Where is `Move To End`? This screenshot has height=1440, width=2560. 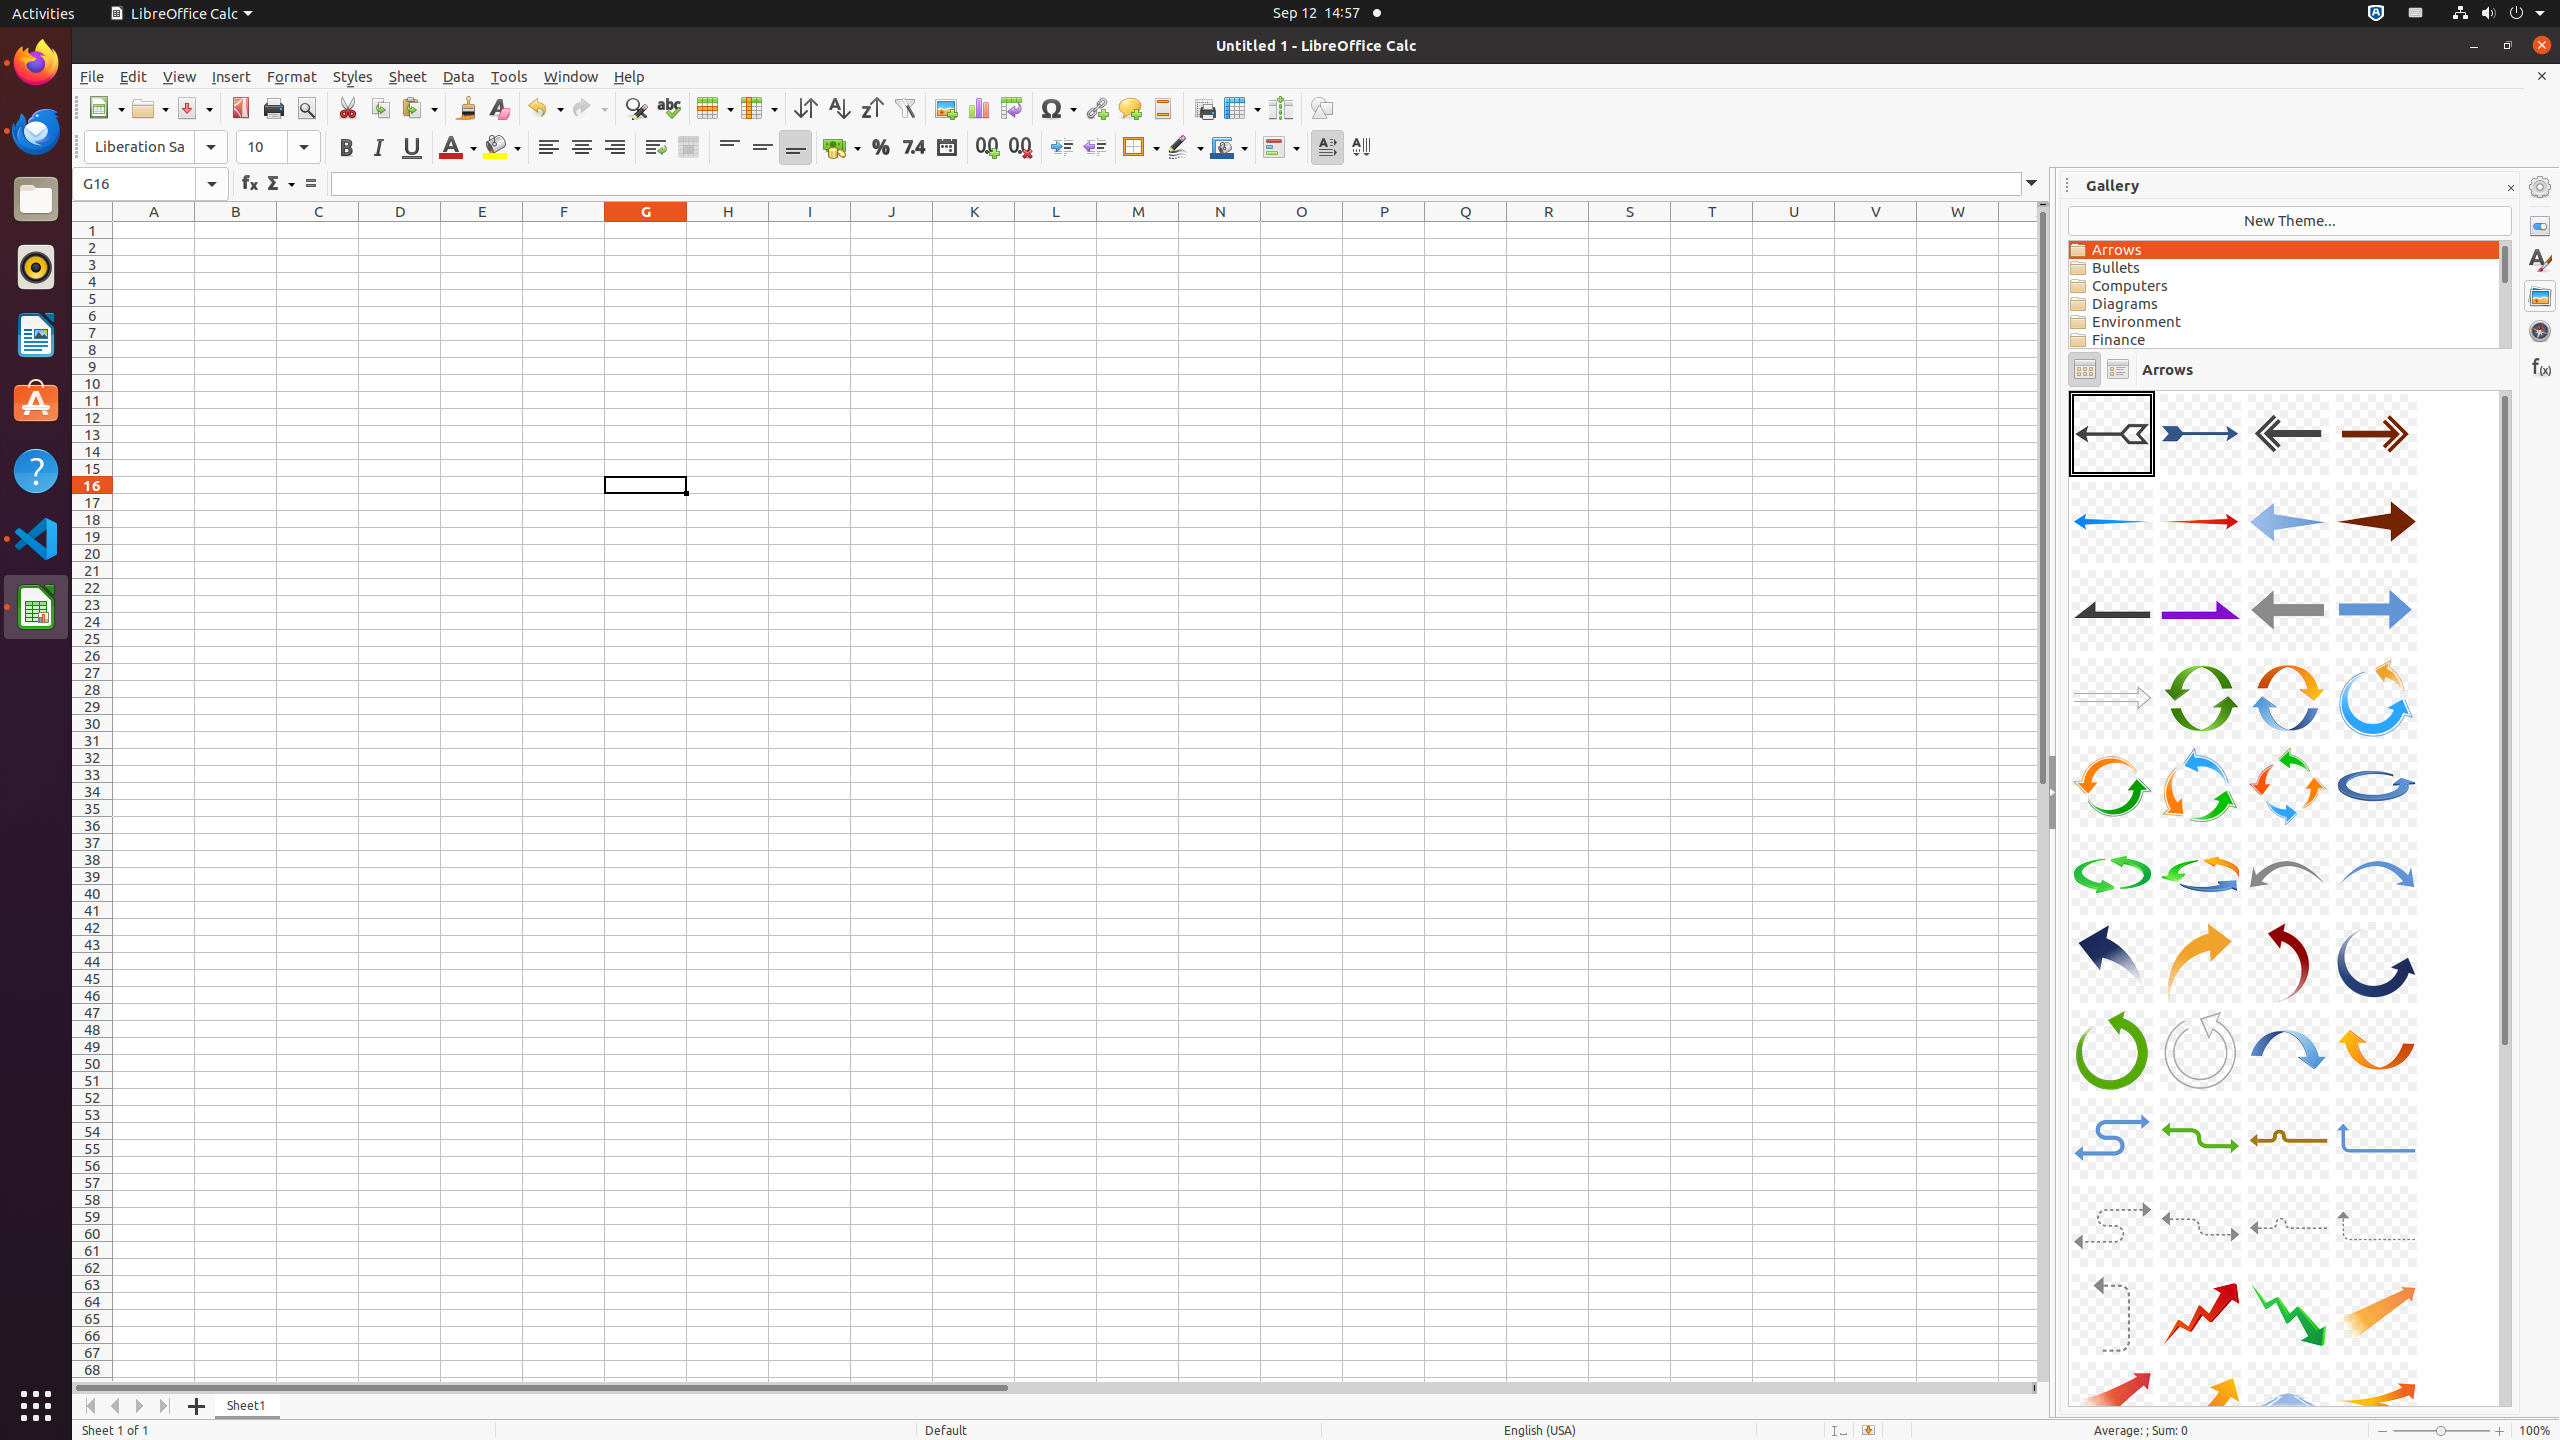
Move To End is located at coordinates (166, 1406).